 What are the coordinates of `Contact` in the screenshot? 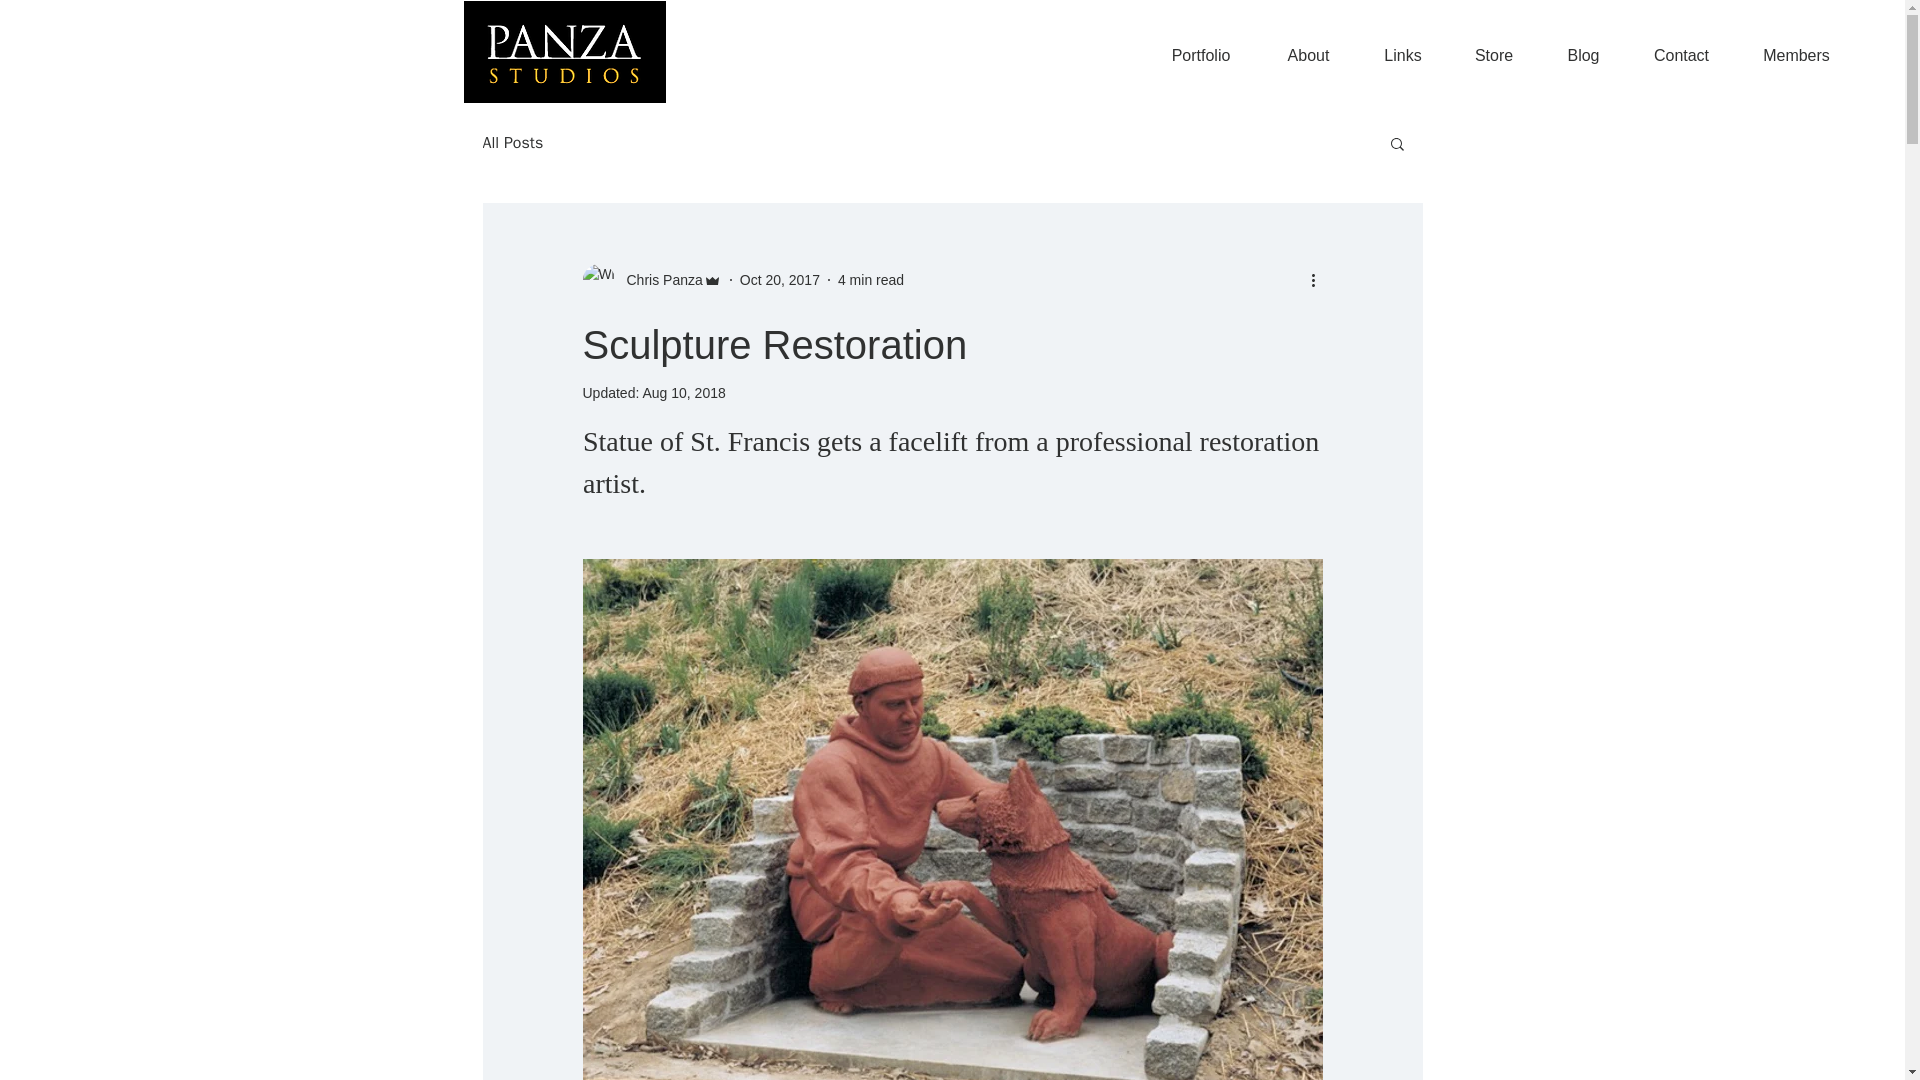 It's located at (1680, 56).